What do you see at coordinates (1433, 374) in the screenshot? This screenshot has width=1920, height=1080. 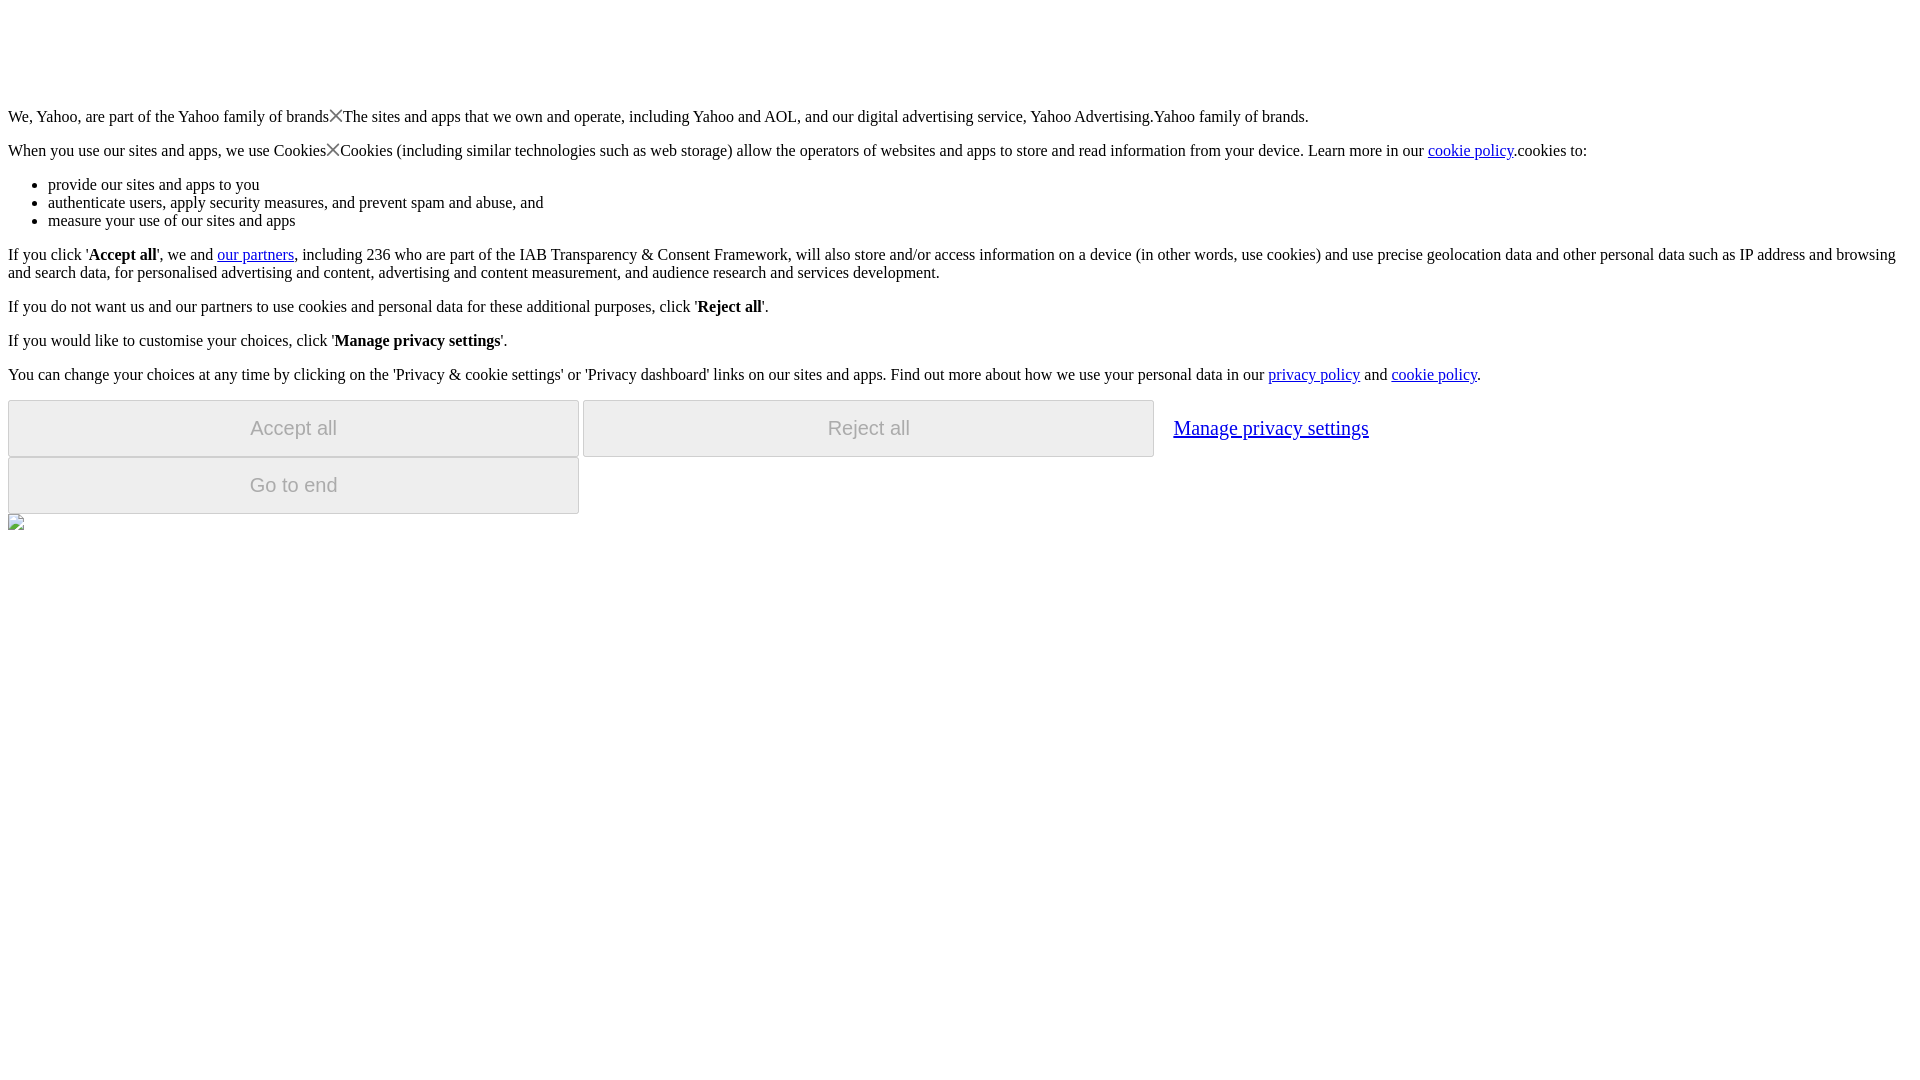 I see `cookie policy` at bounding box center [1433, 374].